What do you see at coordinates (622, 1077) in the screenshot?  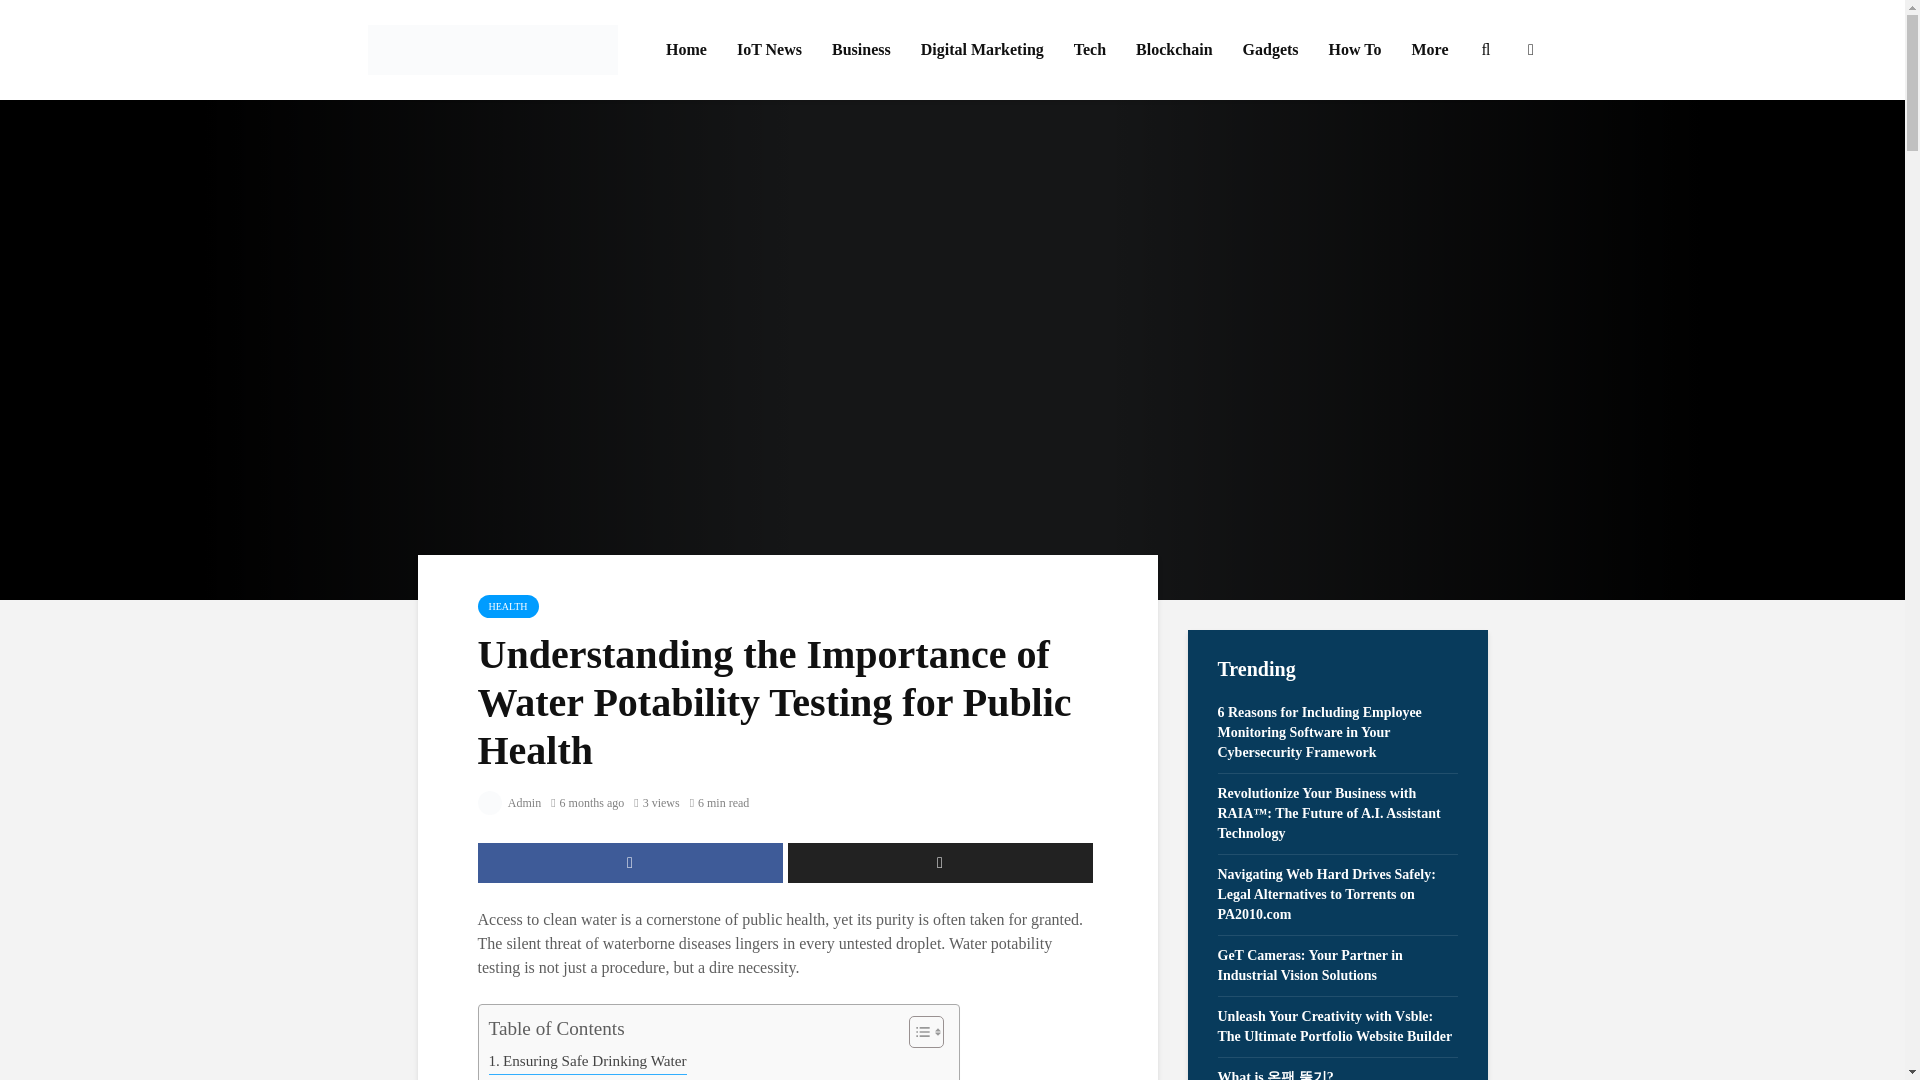 I see `Identifying and Monitoring Contaminants` at bounding box center [622, 1077].